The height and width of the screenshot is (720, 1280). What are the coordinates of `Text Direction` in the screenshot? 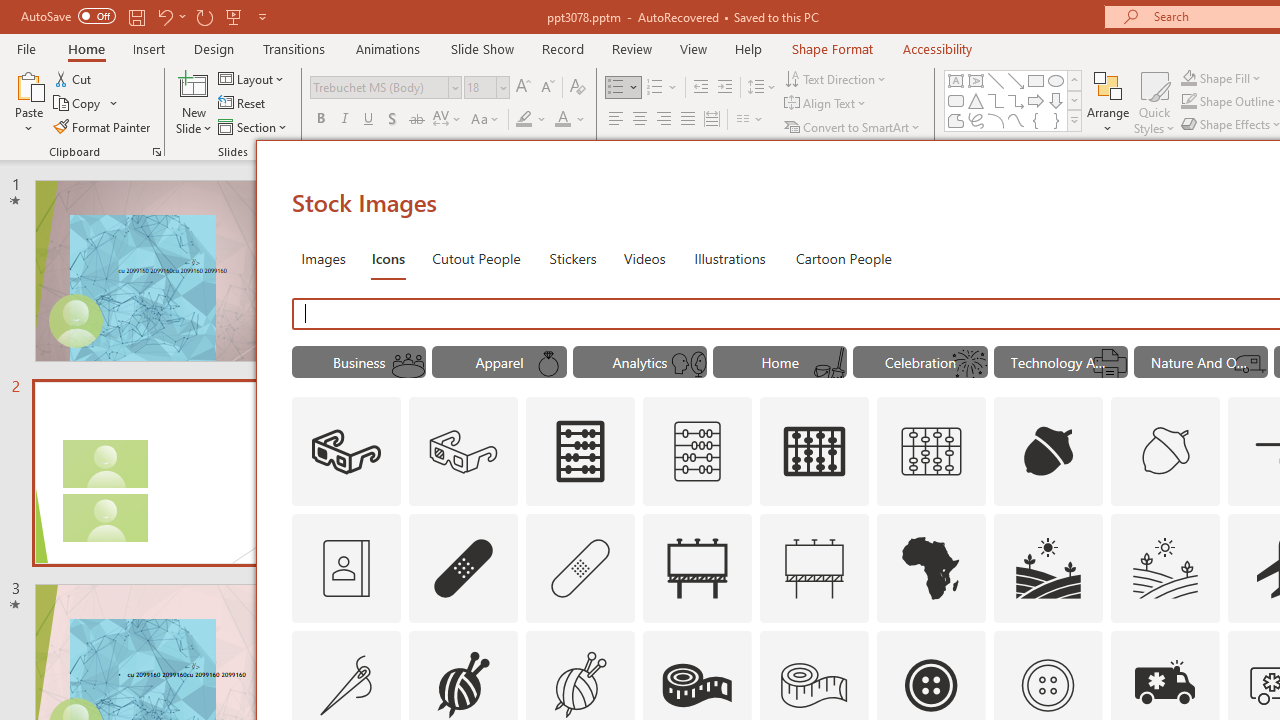 It's located at (836, 78).